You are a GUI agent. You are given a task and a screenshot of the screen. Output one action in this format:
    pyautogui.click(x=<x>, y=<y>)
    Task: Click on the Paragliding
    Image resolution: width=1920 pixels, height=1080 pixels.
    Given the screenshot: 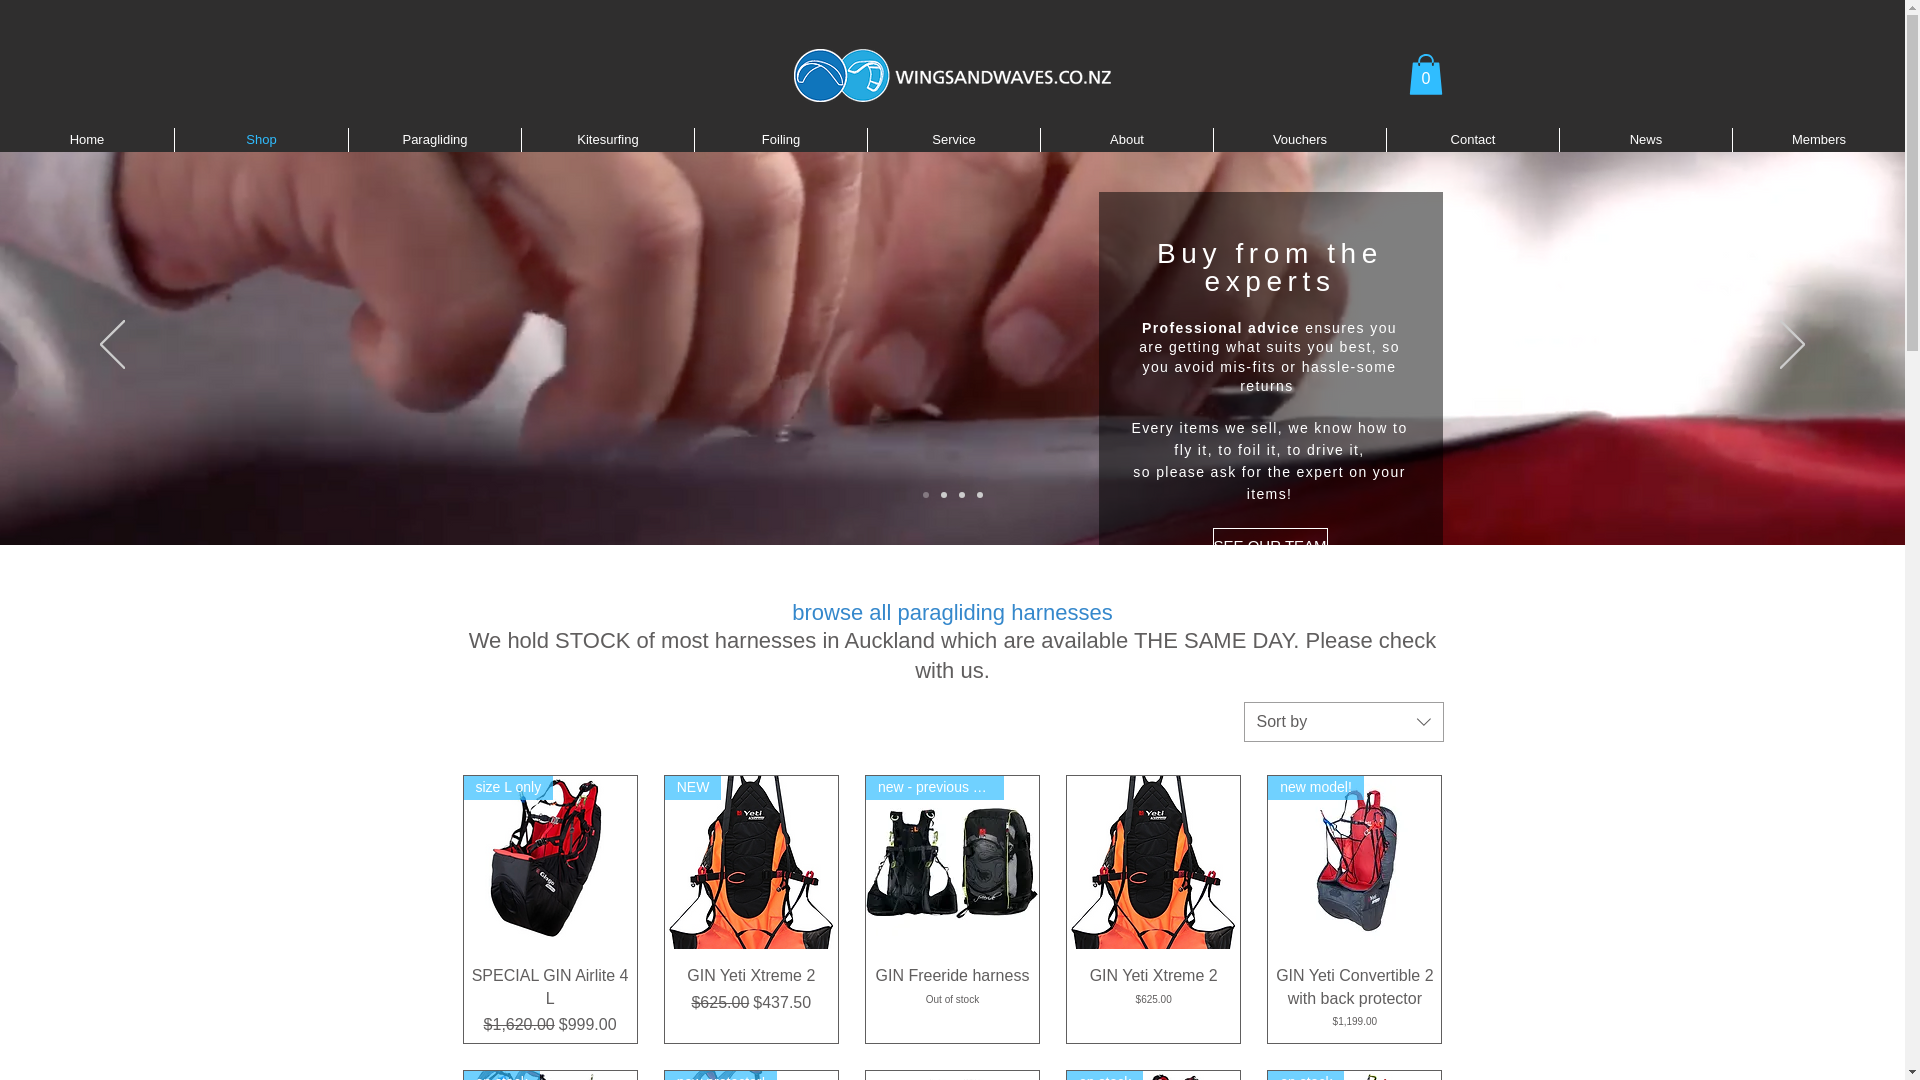 What is the action you would take?
    pyautogui.click(x=434, y=140)
    